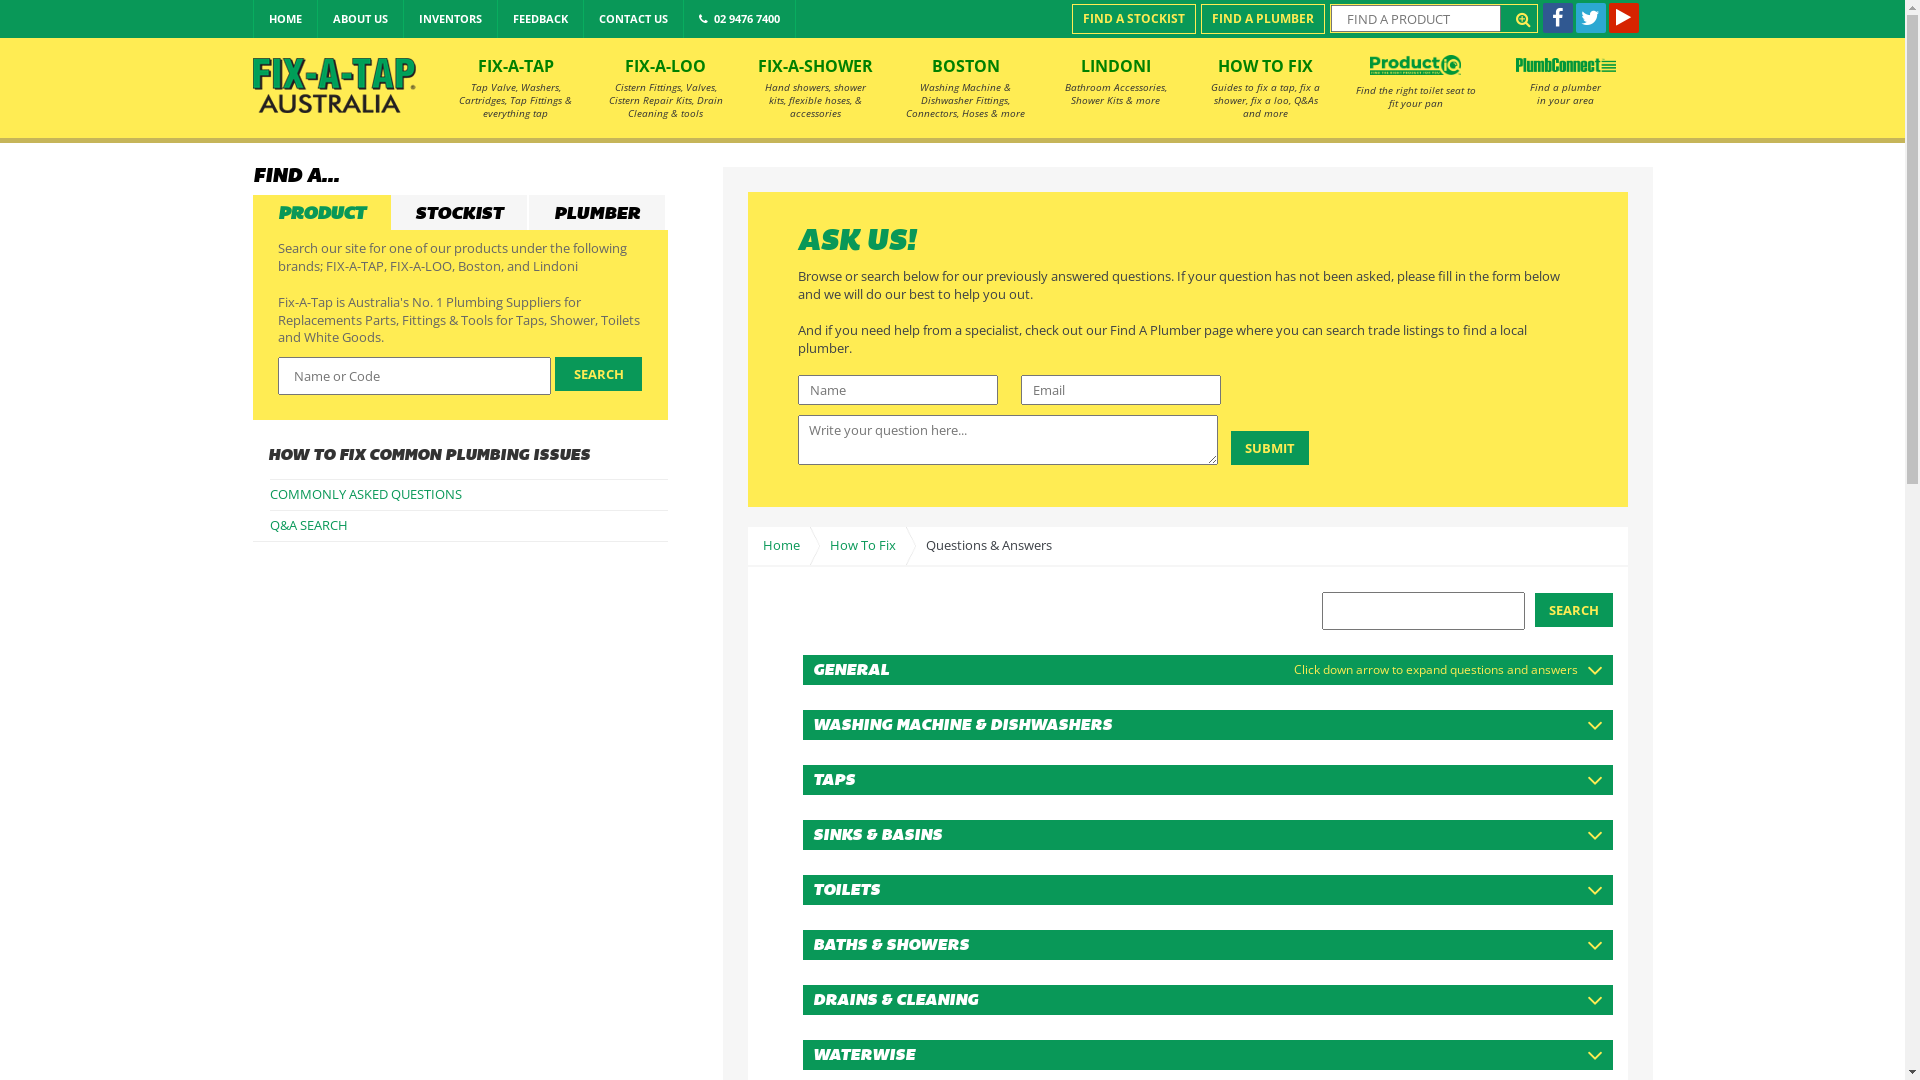  What do you see at coordinates (1262, 19) in the screenshot?
I see `FIND A PLUMBER` at bounding box center [1262, 19].